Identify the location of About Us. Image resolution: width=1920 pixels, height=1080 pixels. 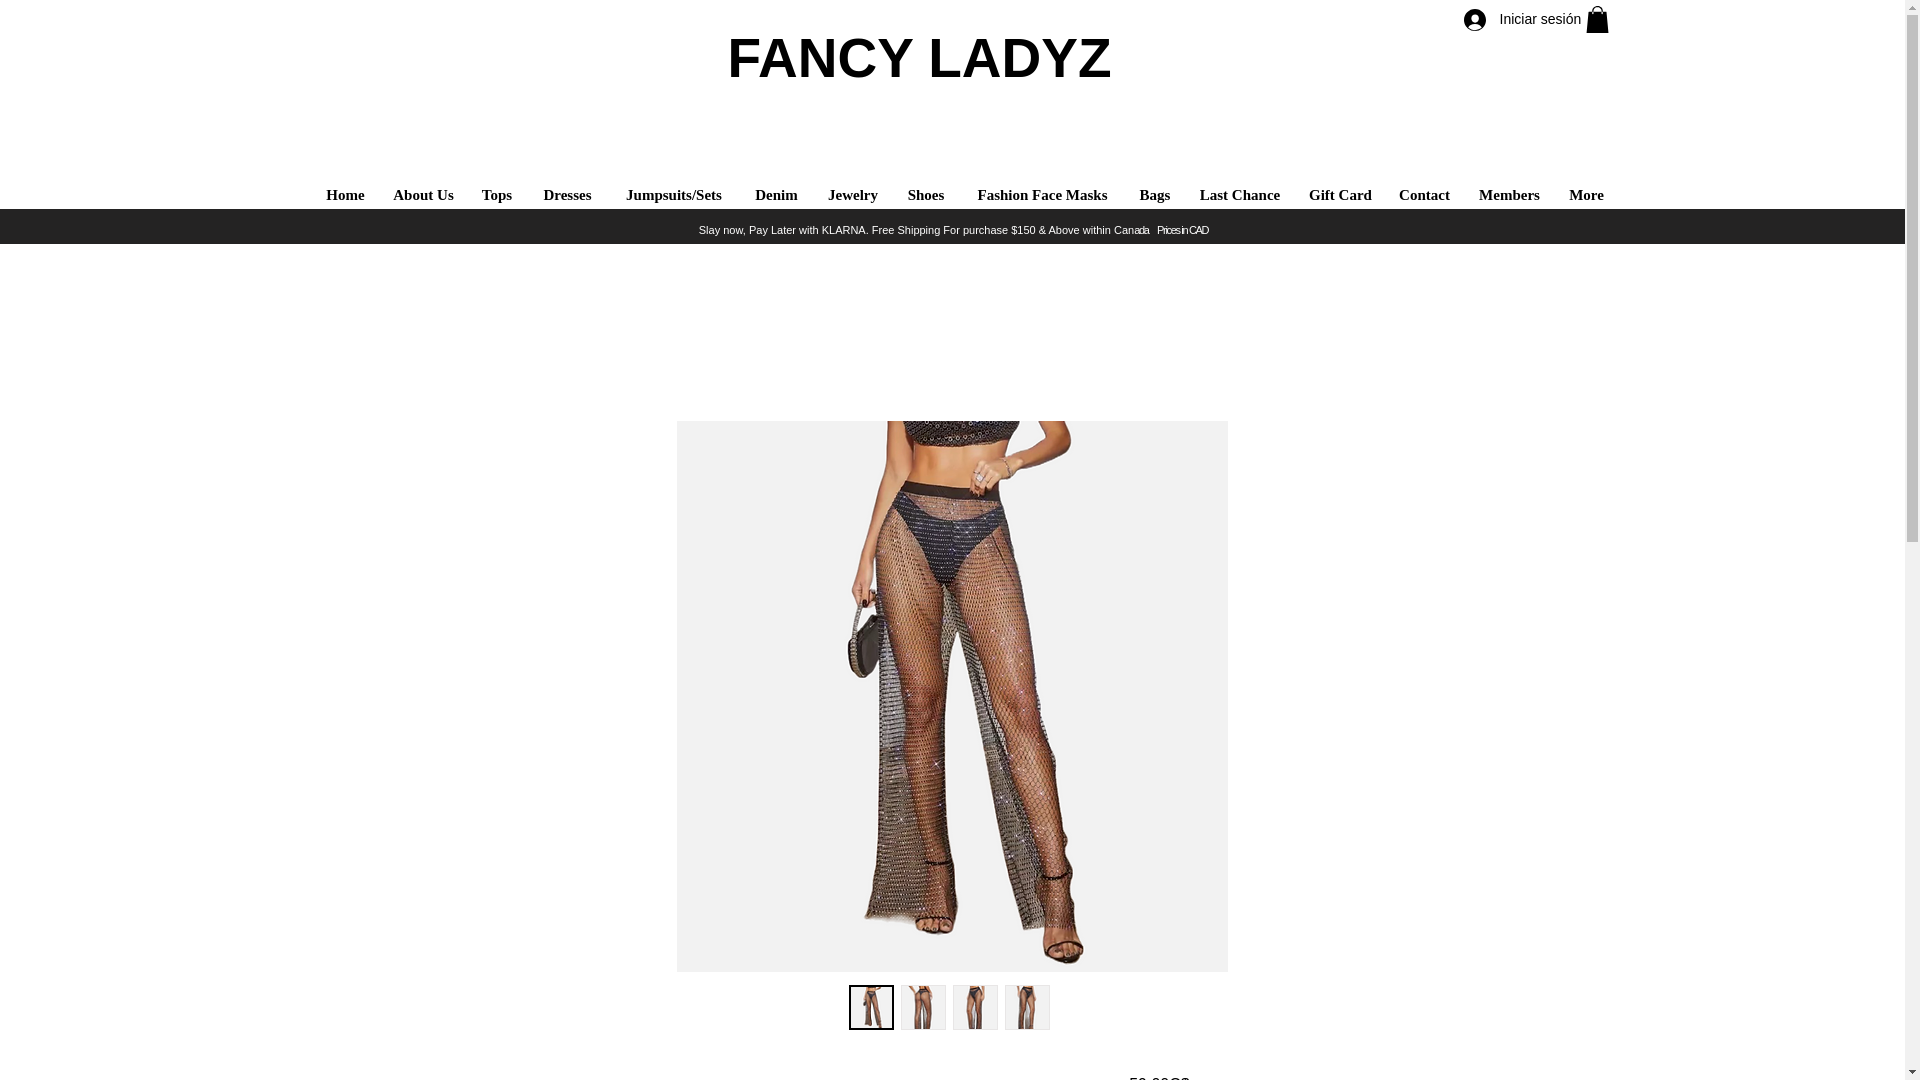
(424, 196).